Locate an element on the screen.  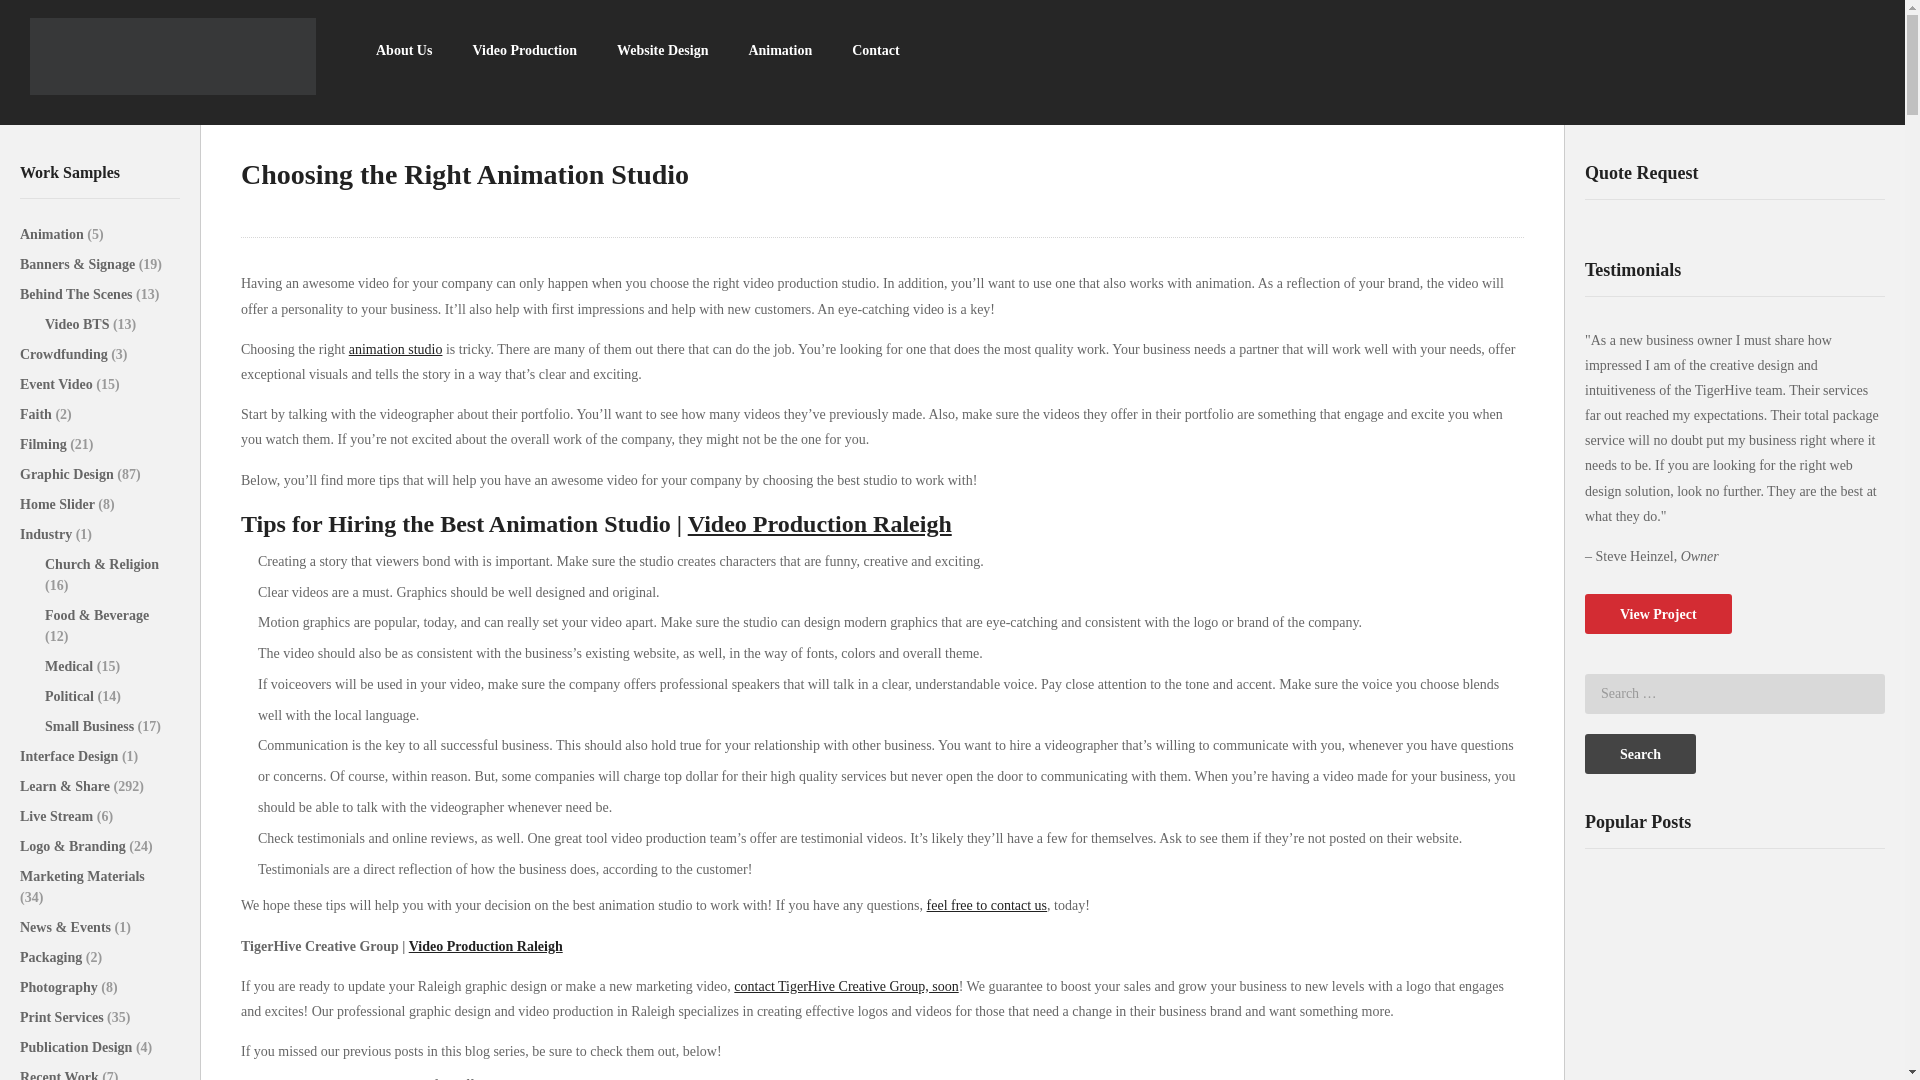
Event Video is located at coordinates (58, 384).